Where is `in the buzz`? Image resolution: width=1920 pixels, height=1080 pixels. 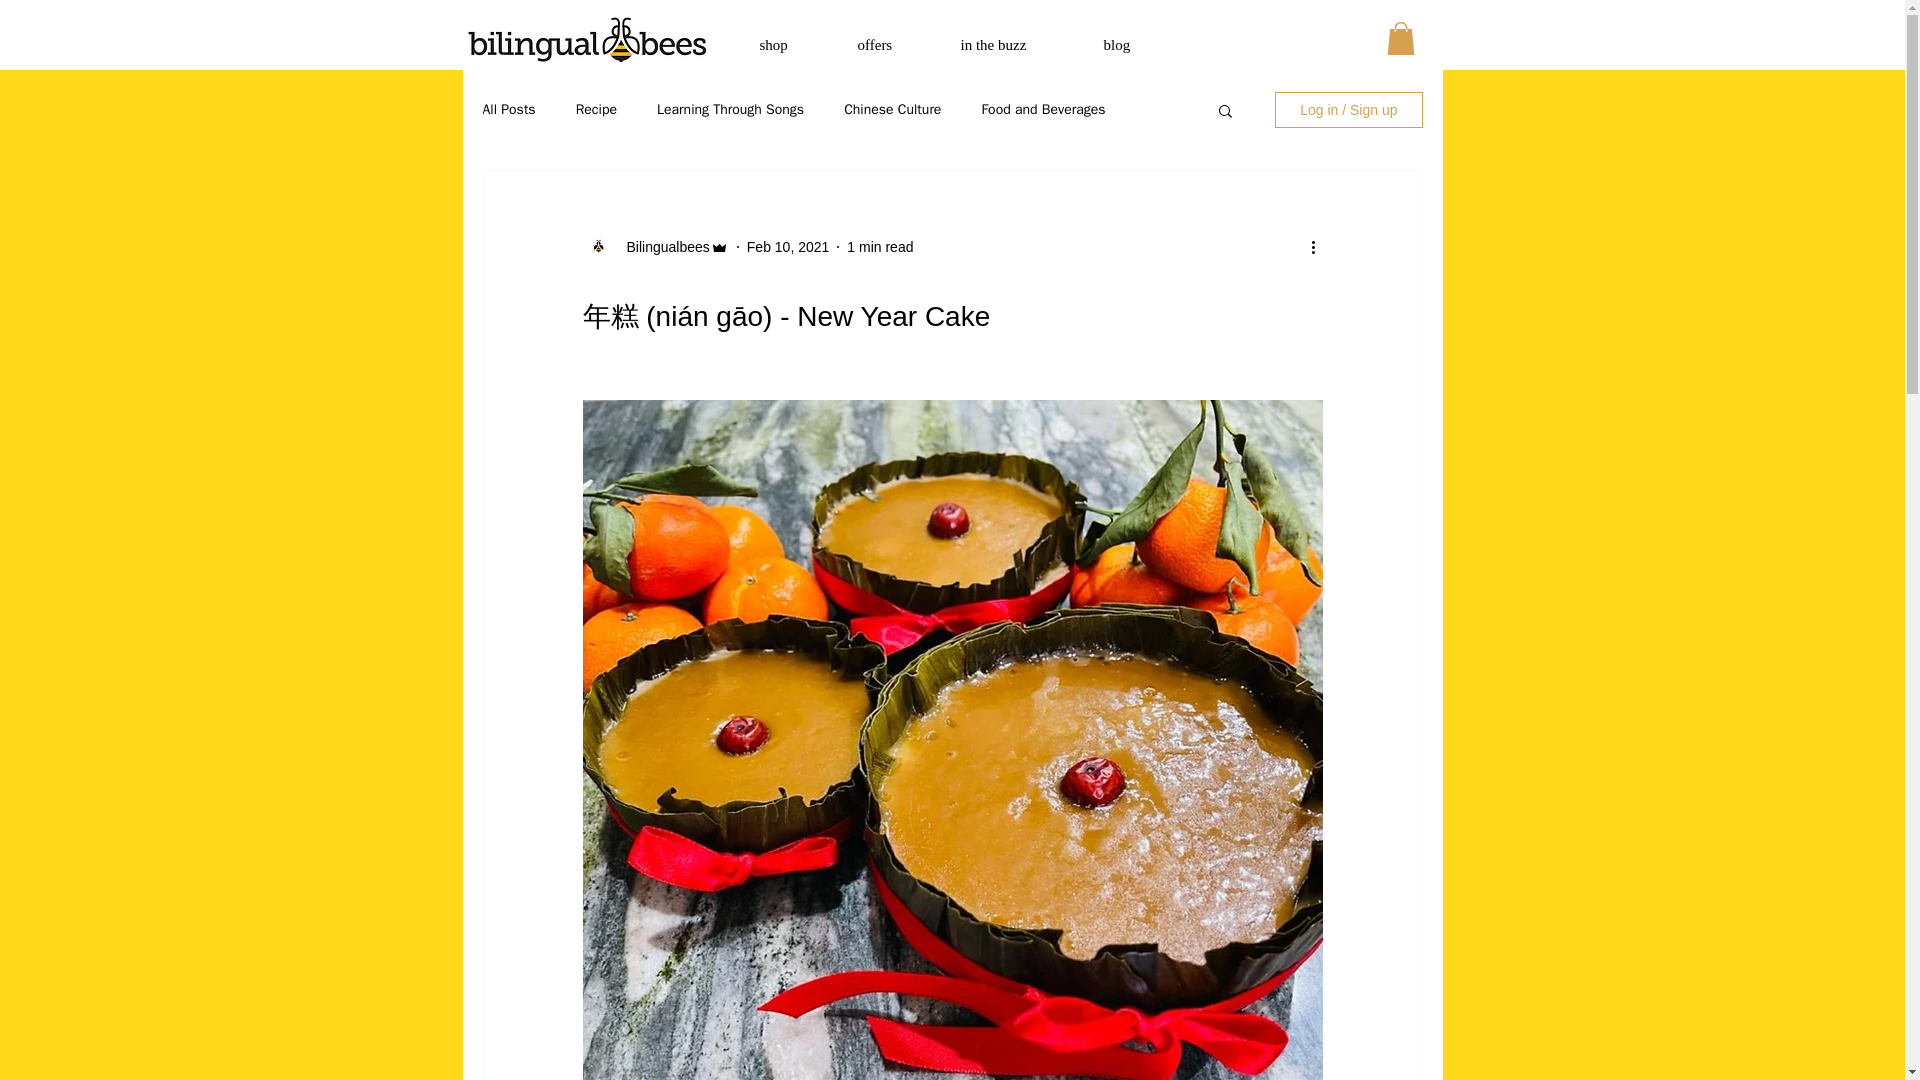
in the buzz is located at coordinates (1017, 45).